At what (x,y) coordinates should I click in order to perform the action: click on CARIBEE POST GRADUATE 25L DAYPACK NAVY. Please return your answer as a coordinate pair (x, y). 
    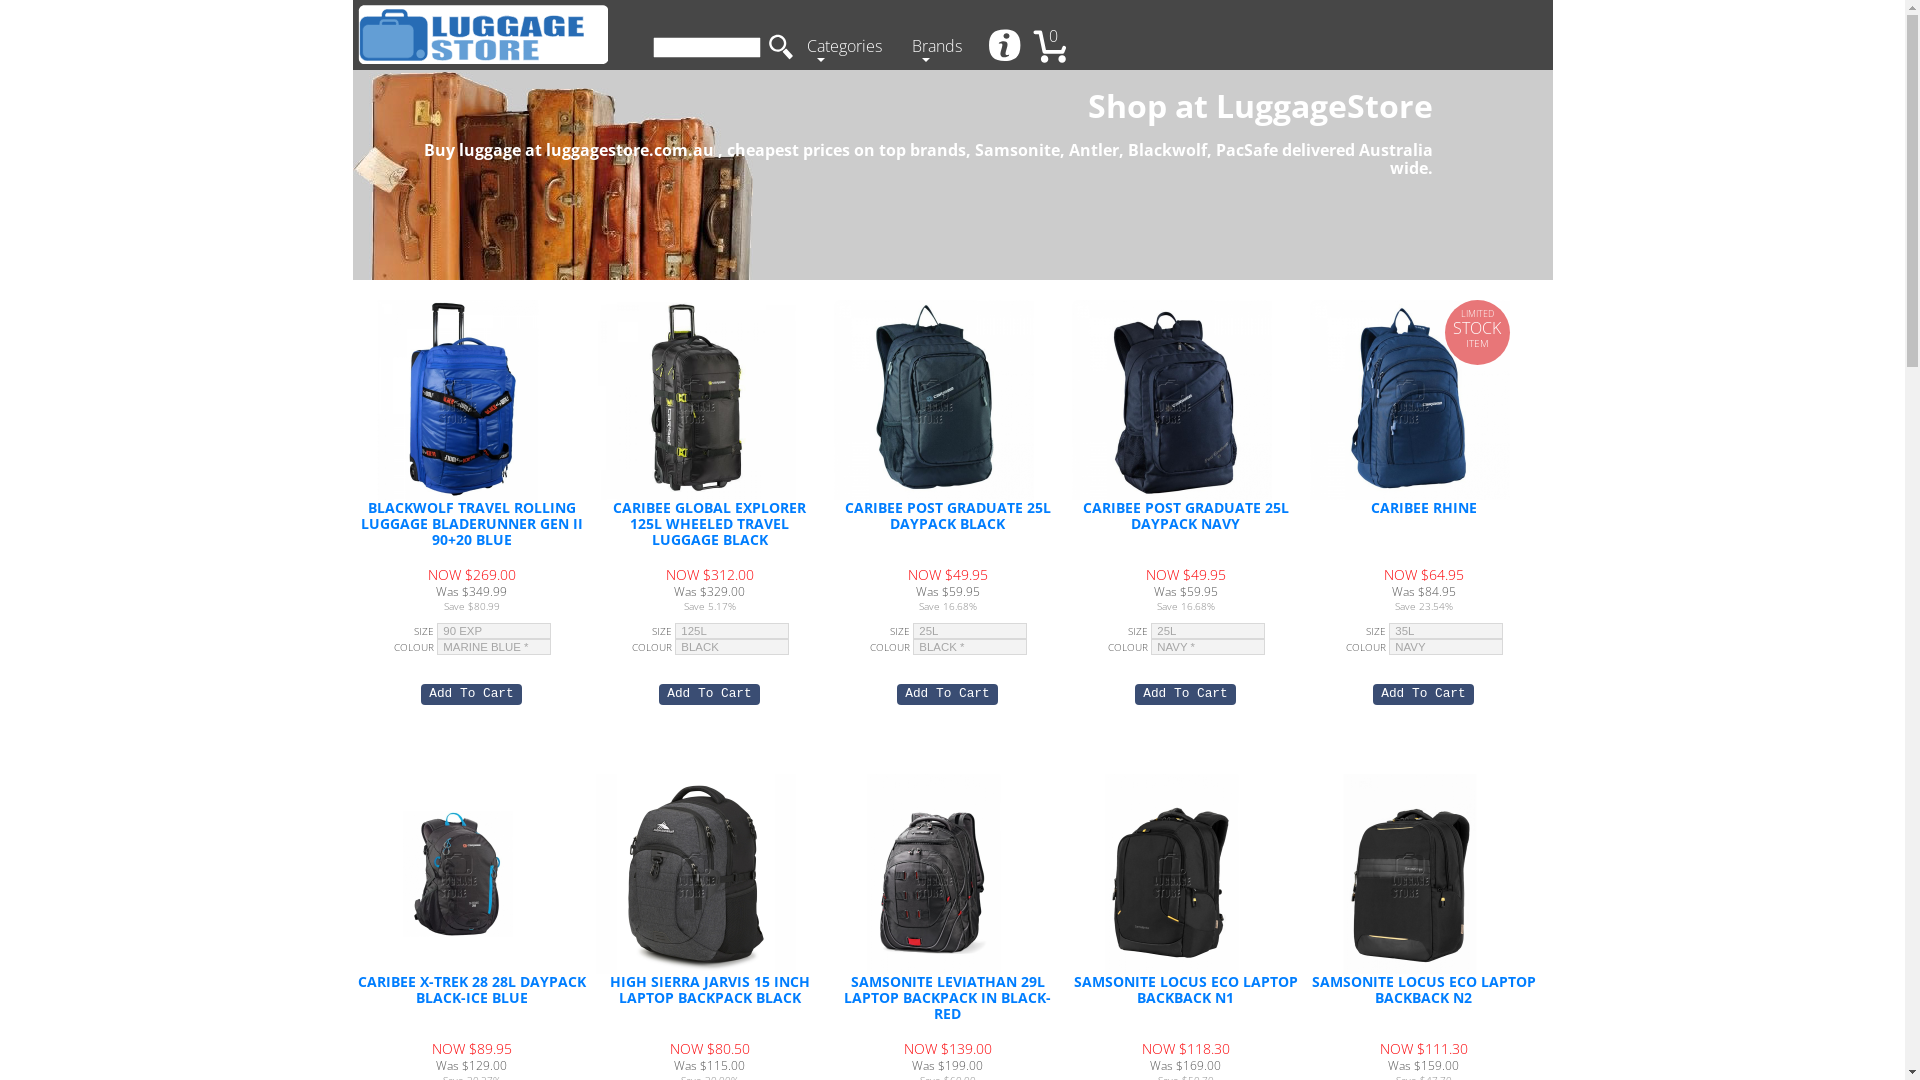
    Looking at the image, I should click on (1172, 400).